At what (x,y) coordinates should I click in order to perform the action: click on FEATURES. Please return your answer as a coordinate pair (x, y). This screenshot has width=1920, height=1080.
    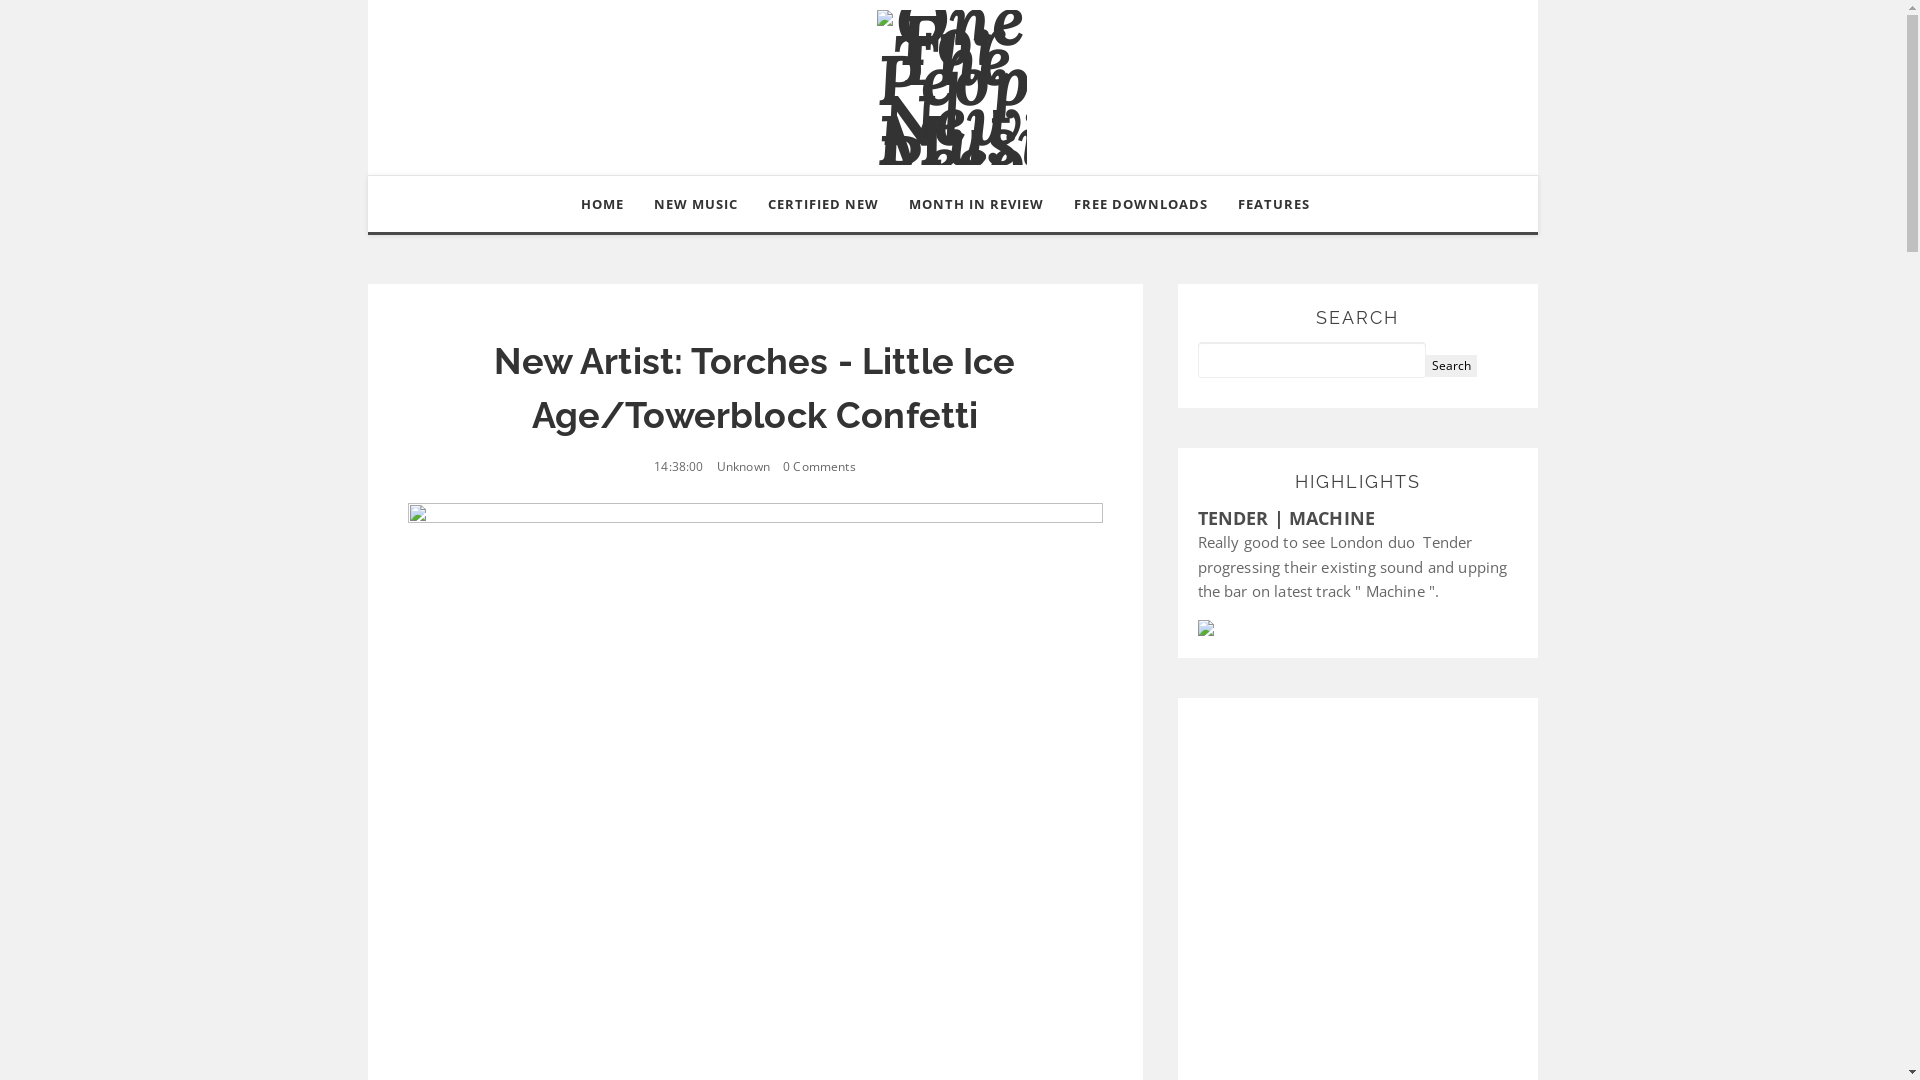
    Looking at the image, I should click on (1276, 204).